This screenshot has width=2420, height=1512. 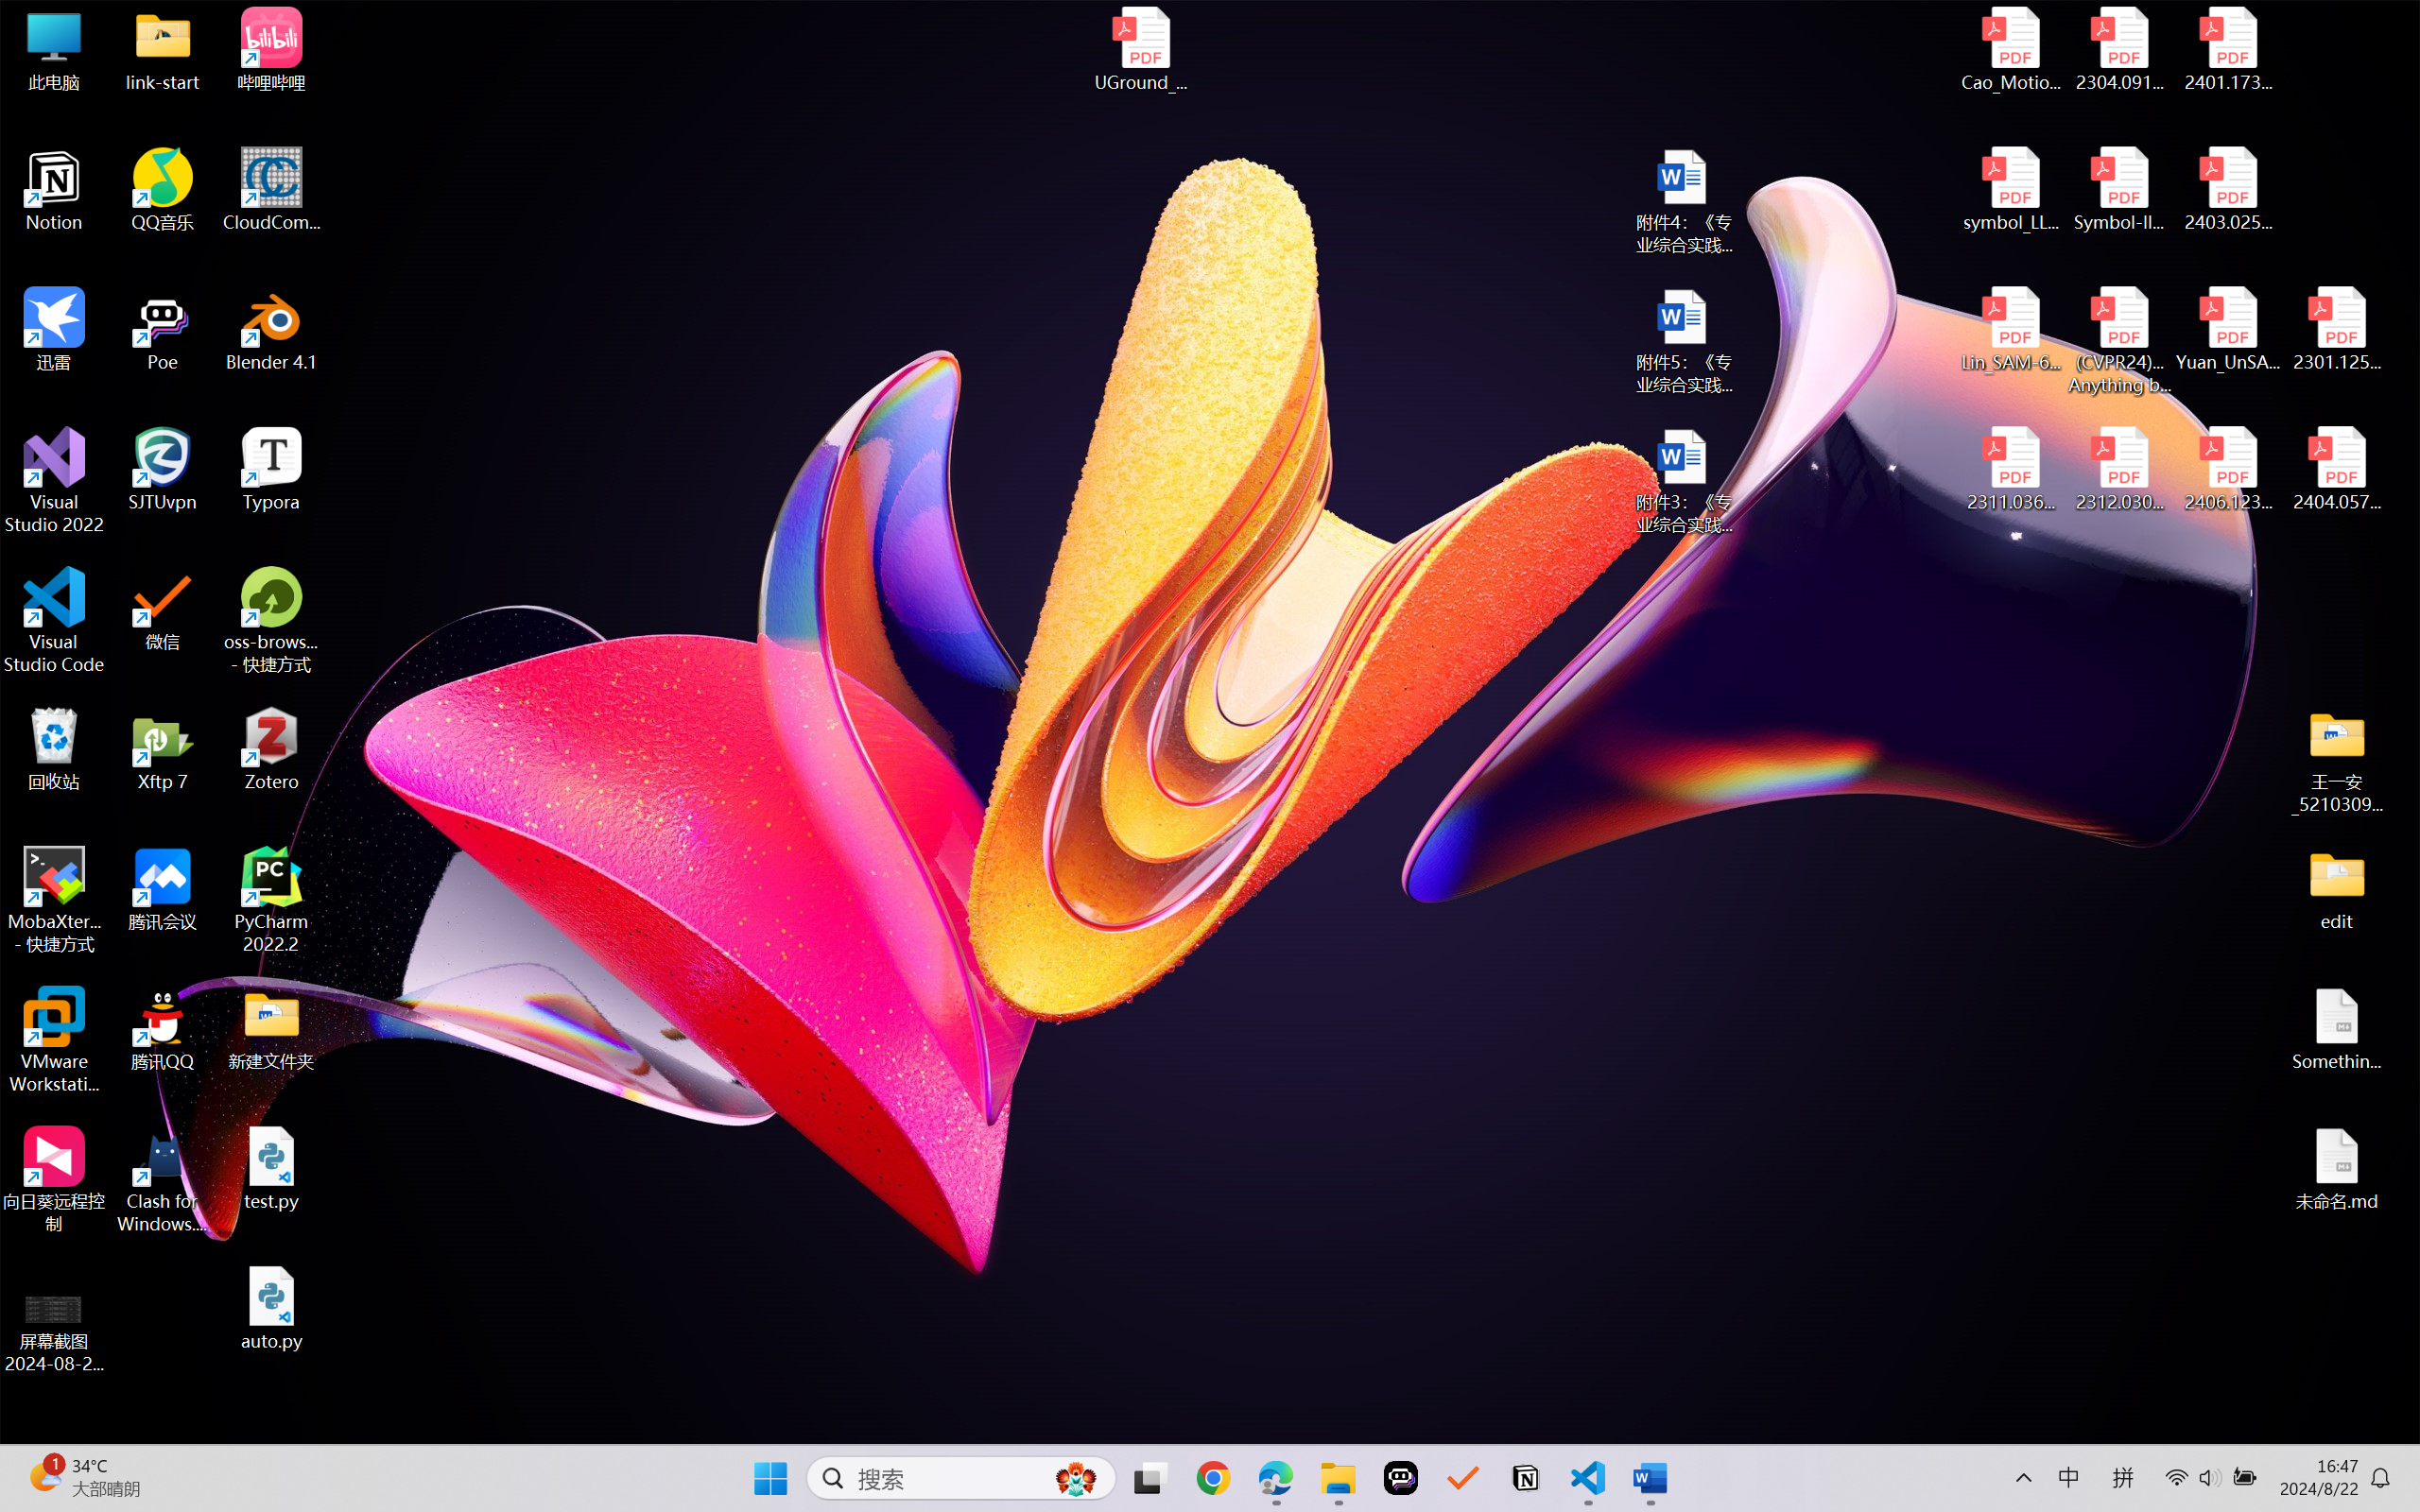 I want to click on Python, so click(x=45, y=840).